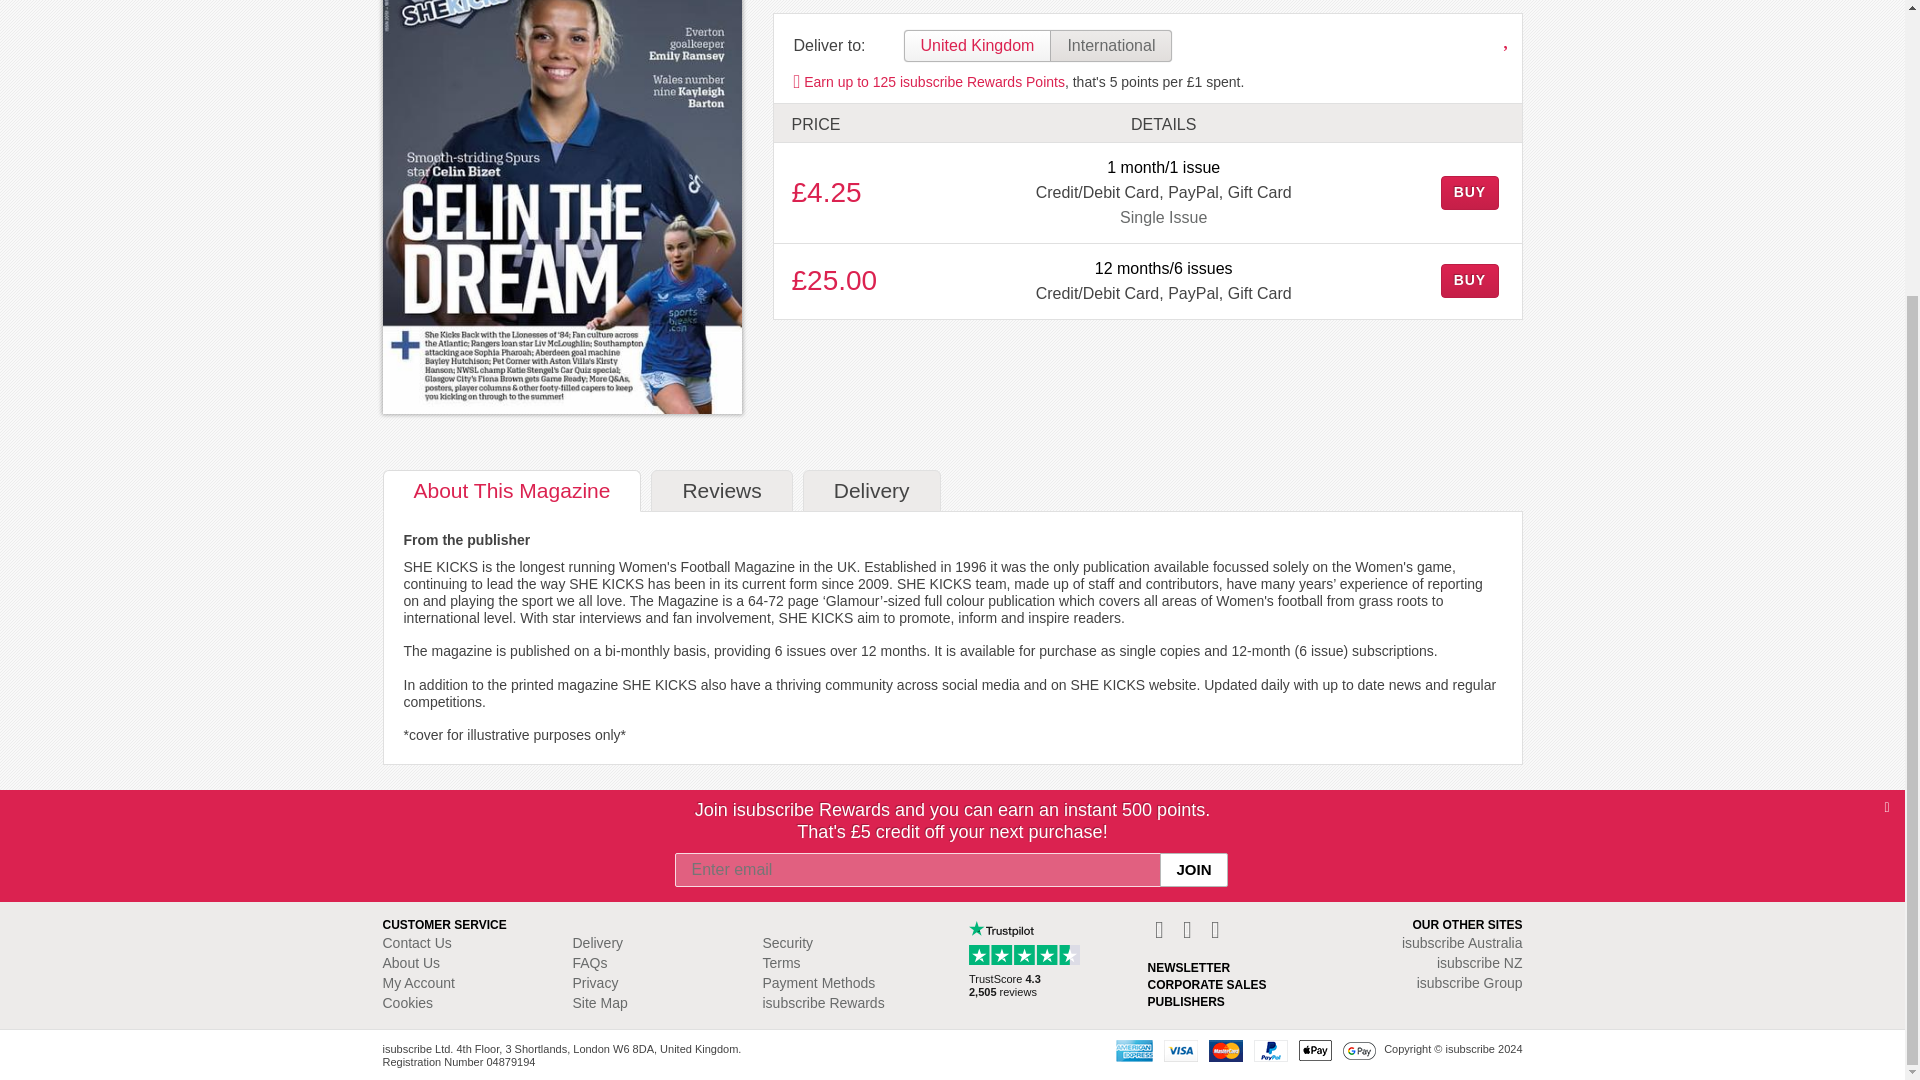 The image size is (1920, 1080). Describe the element at coordinates (1162, 929) in the screenshot. I see `isubscribe on Facebook` at that location.